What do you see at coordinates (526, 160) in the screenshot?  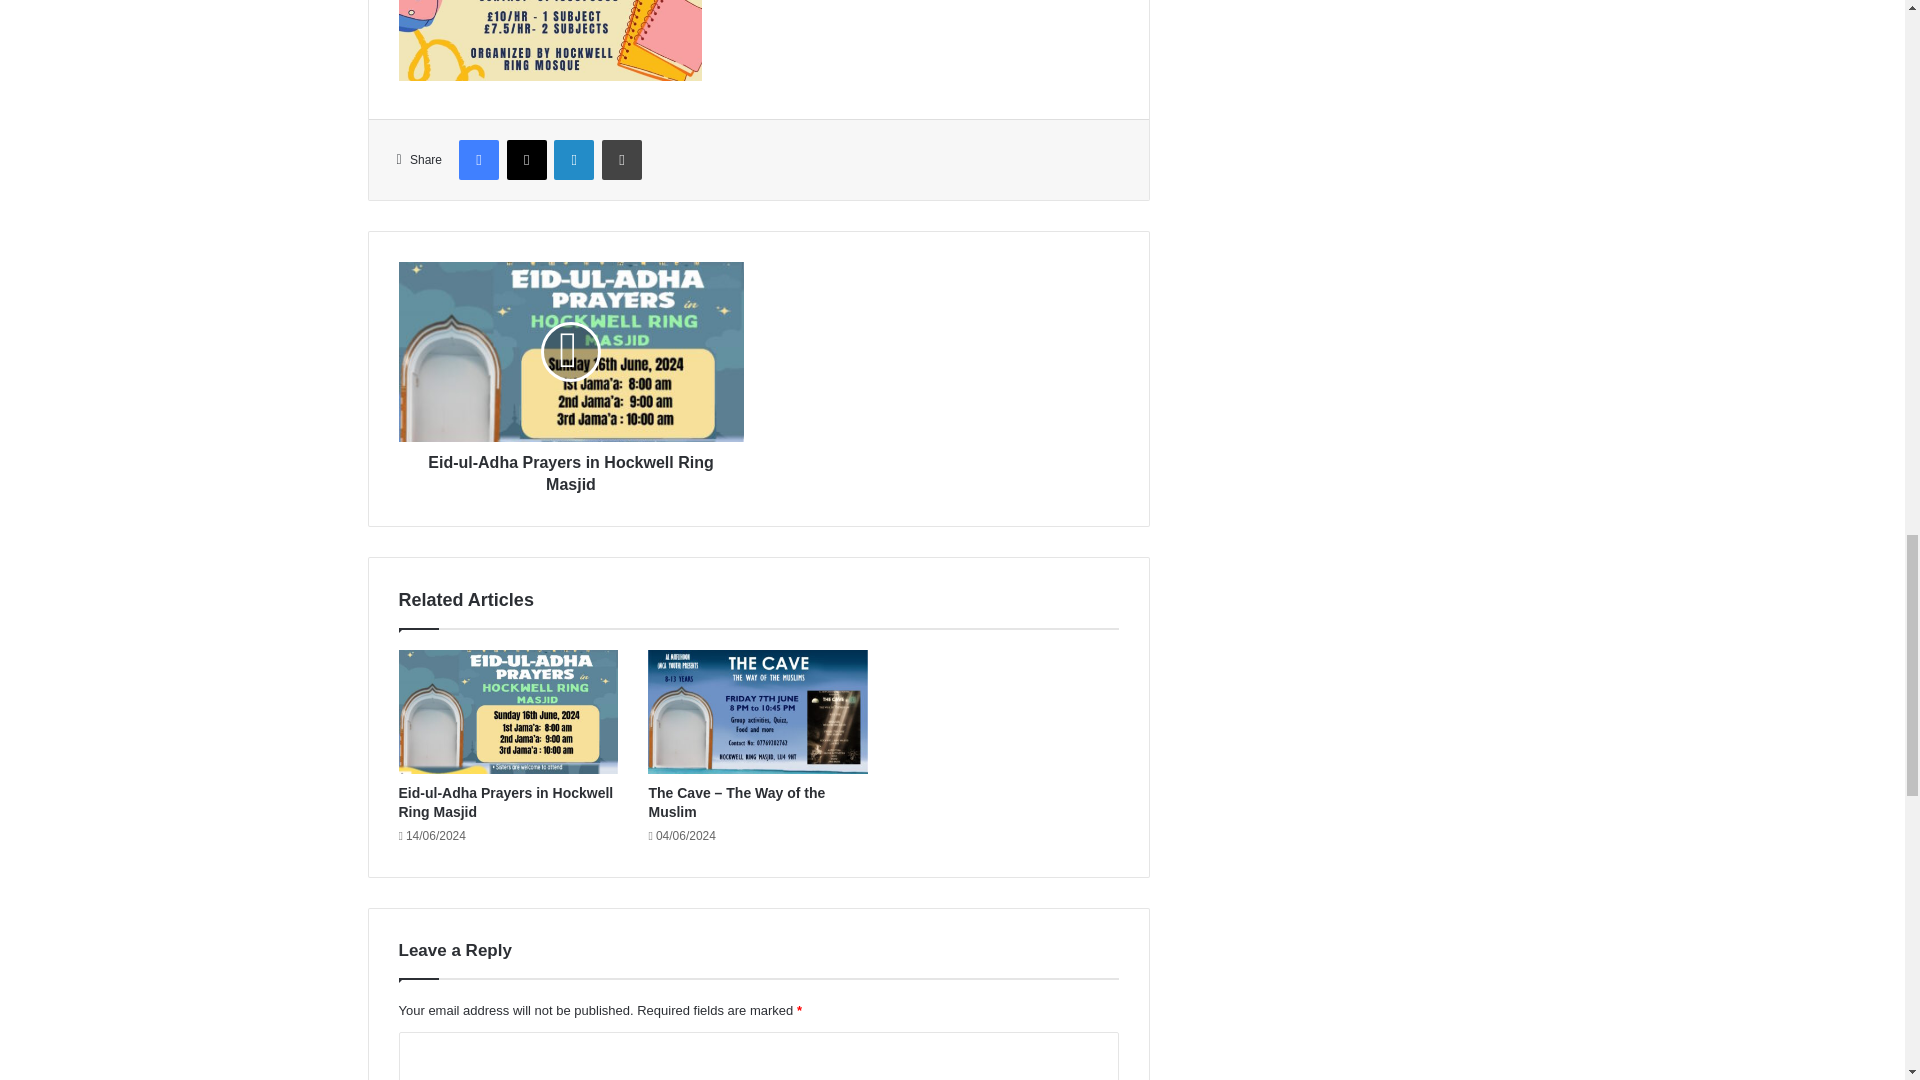 I see `X` at bounding box center [526, 160].